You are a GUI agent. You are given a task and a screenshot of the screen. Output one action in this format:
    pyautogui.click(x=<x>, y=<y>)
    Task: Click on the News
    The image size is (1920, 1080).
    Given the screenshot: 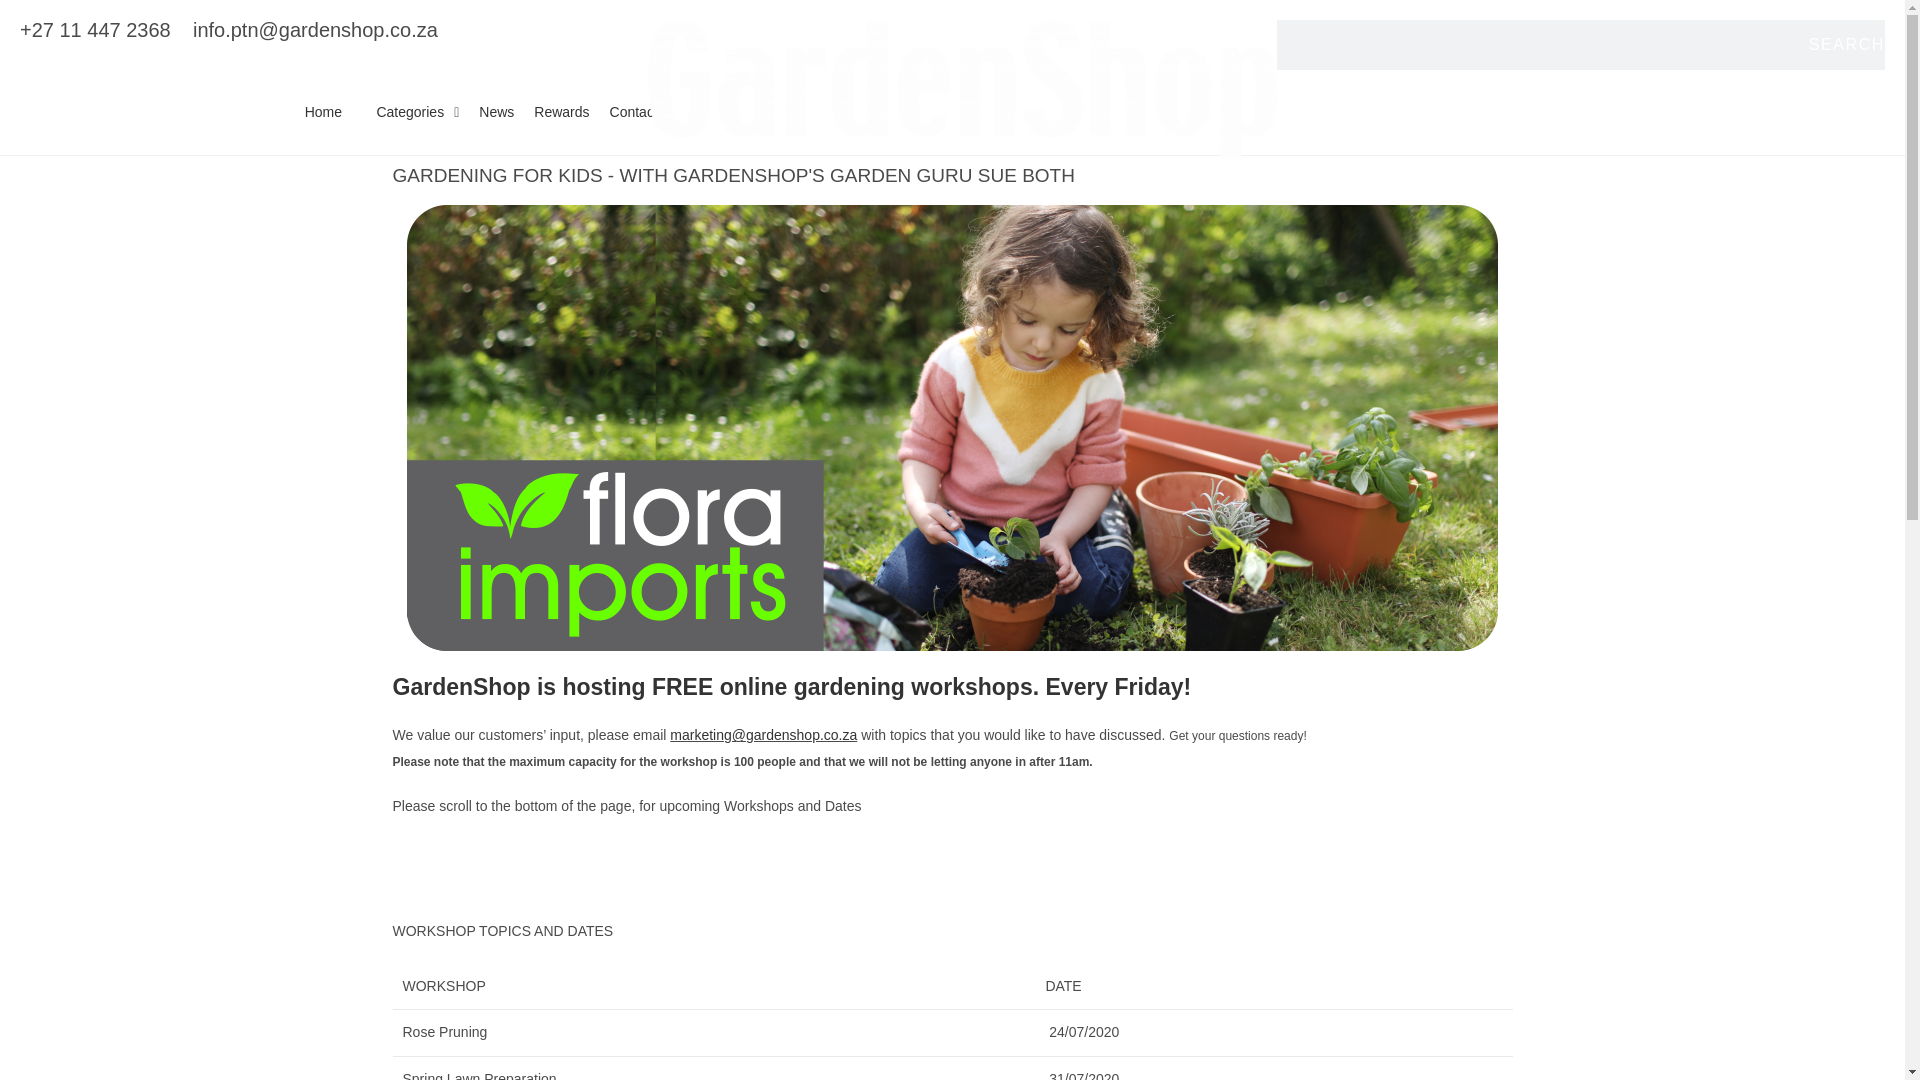 What is the action you would take?
    pyautogui.click(x=496, y=112)
    